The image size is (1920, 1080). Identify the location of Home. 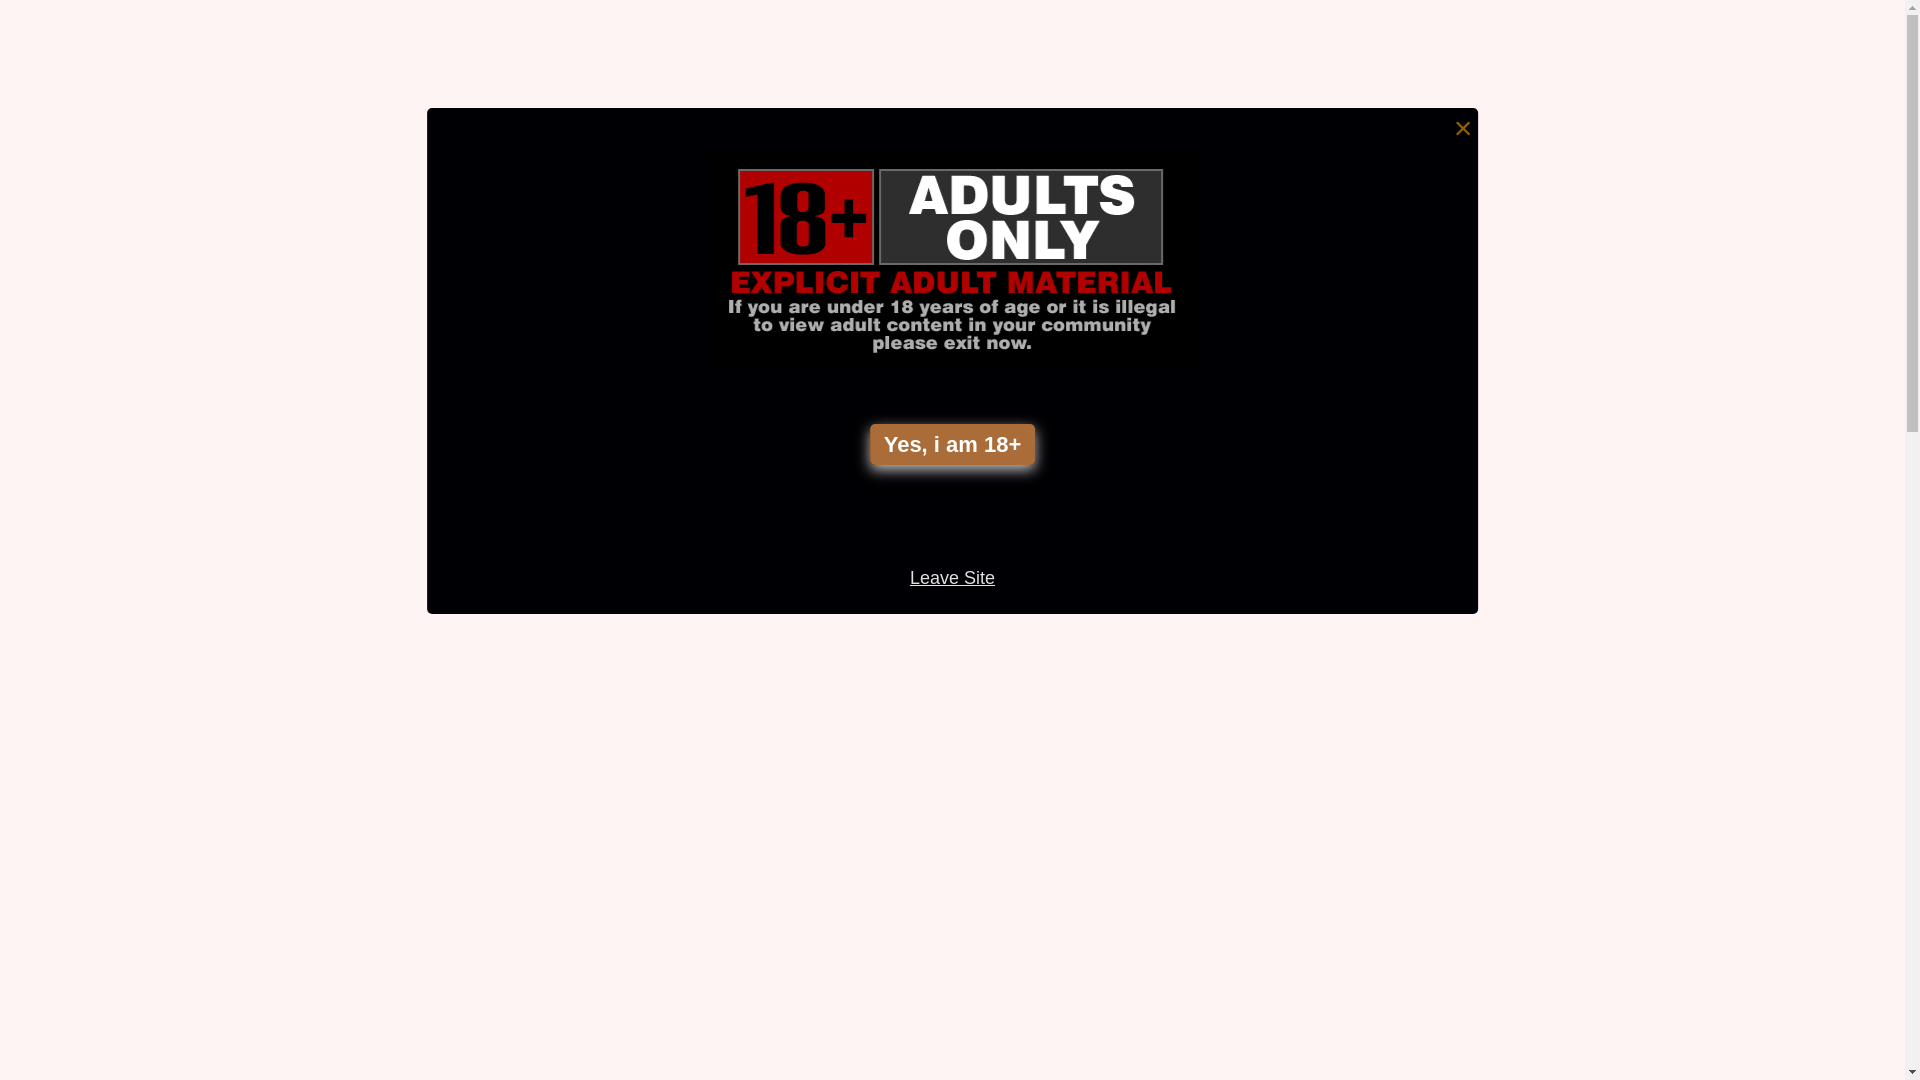
(648, 118).